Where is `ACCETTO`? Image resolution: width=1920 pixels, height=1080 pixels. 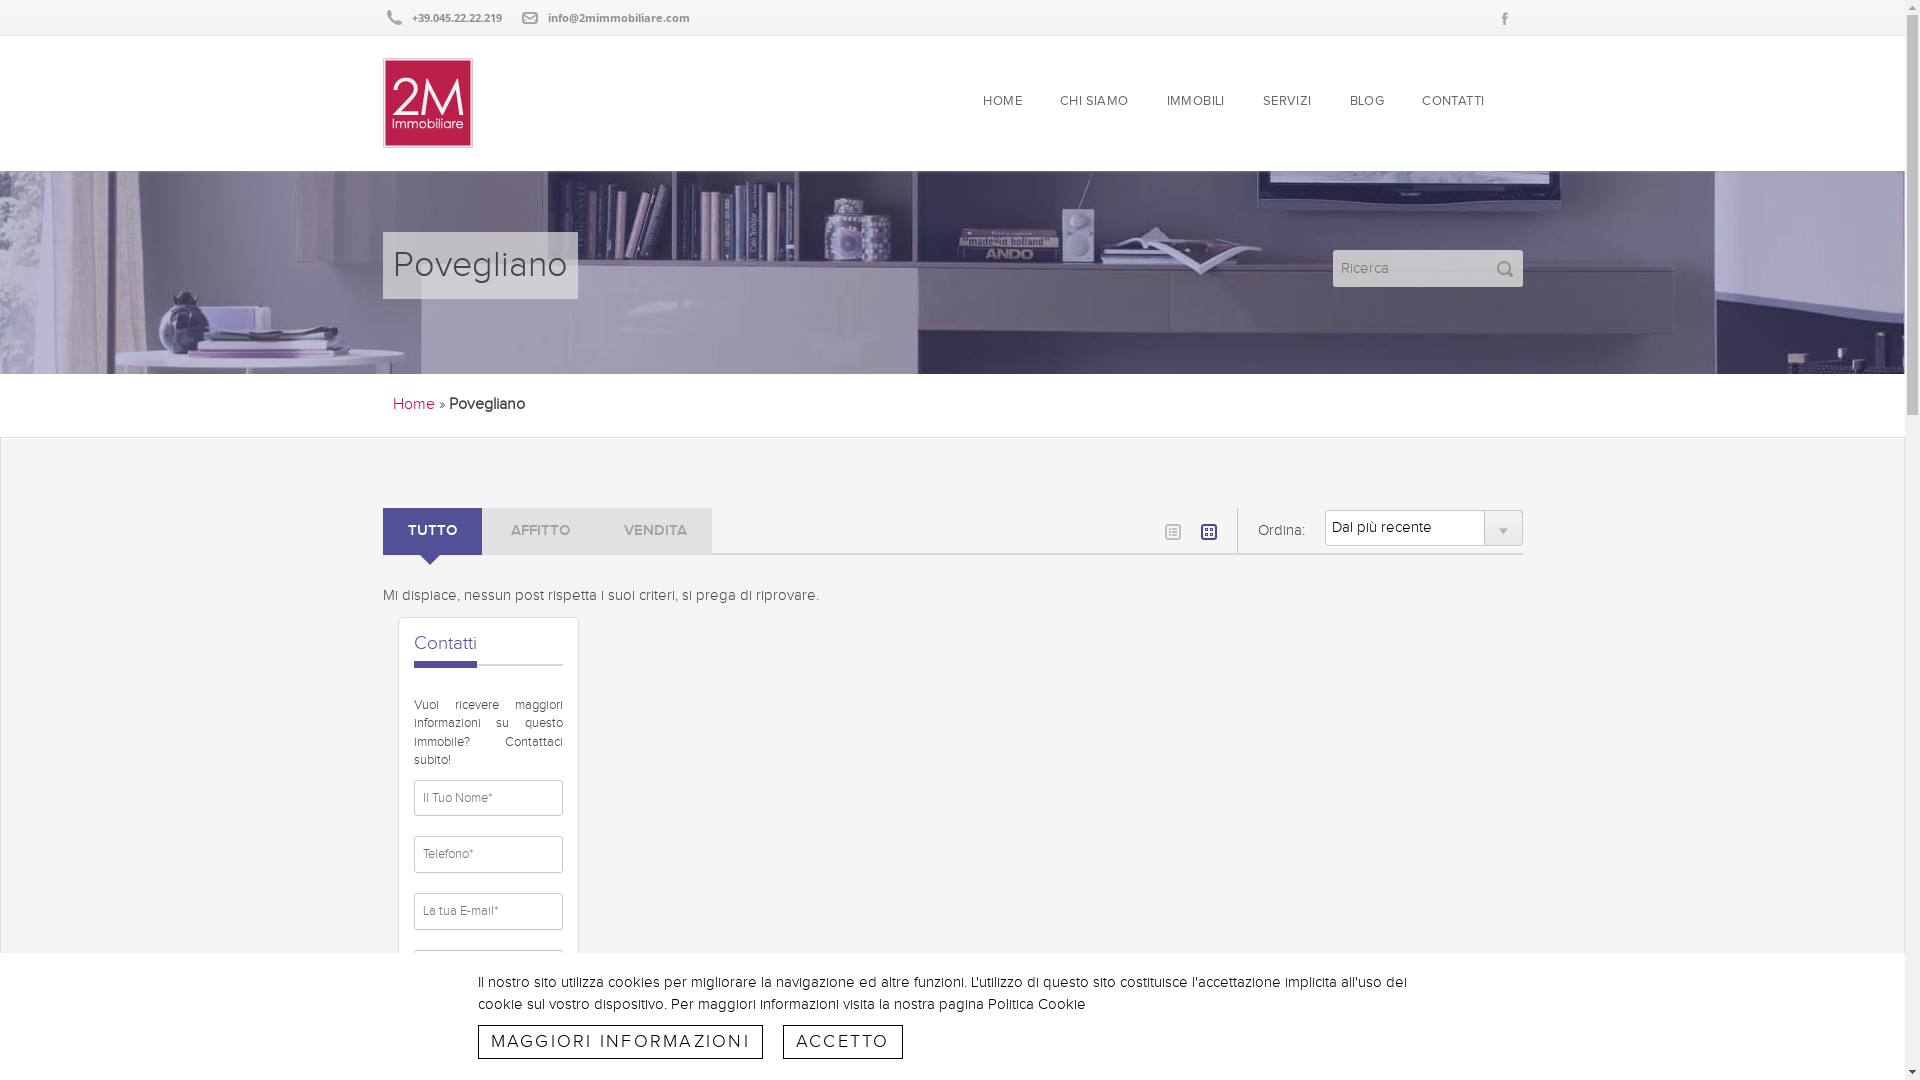 ACCETTO is located at coordinates (843, 1042).